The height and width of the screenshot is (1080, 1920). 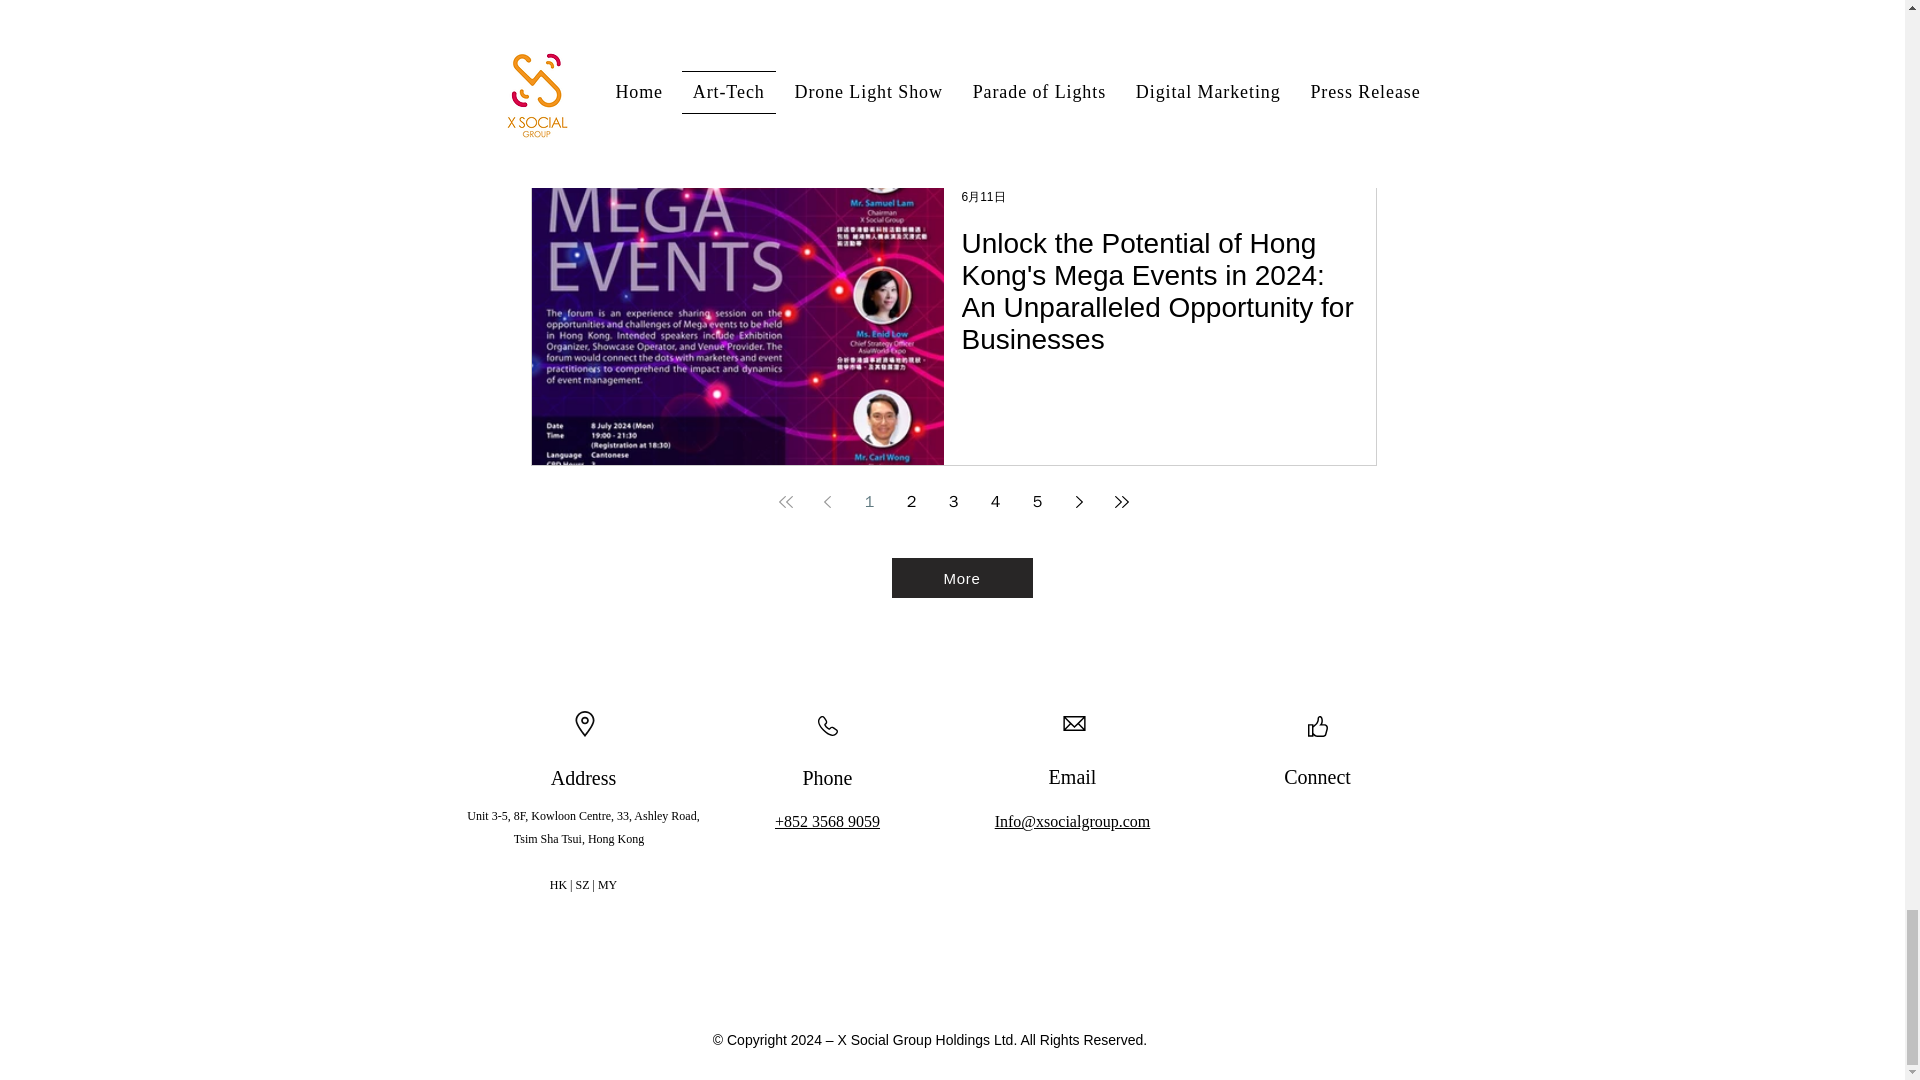 What do you see at coordinates (995, 501) in the screenshot?
I see `4` at bounding box center [995, 501].